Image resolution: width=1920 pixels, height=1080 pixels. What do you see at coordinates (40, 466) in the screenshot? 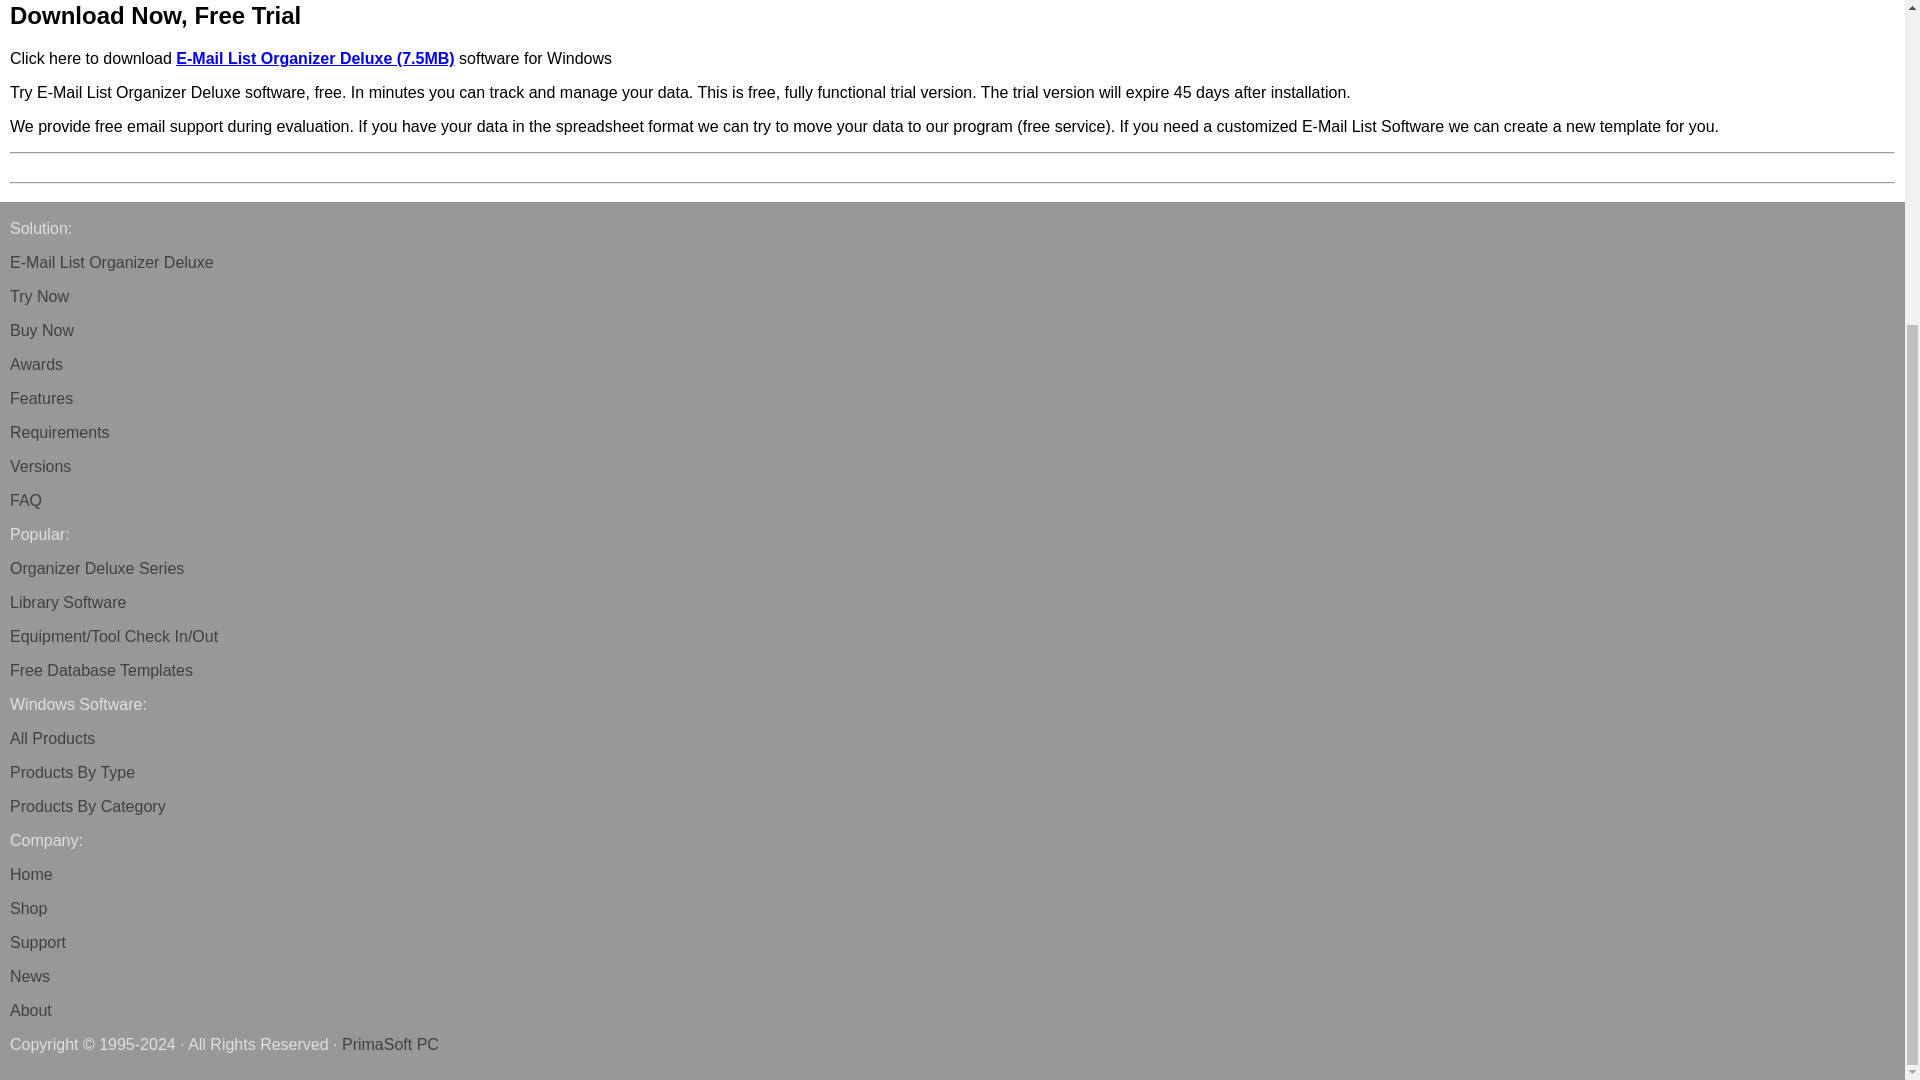
I see `Versions` at bounding box center [40, 466].